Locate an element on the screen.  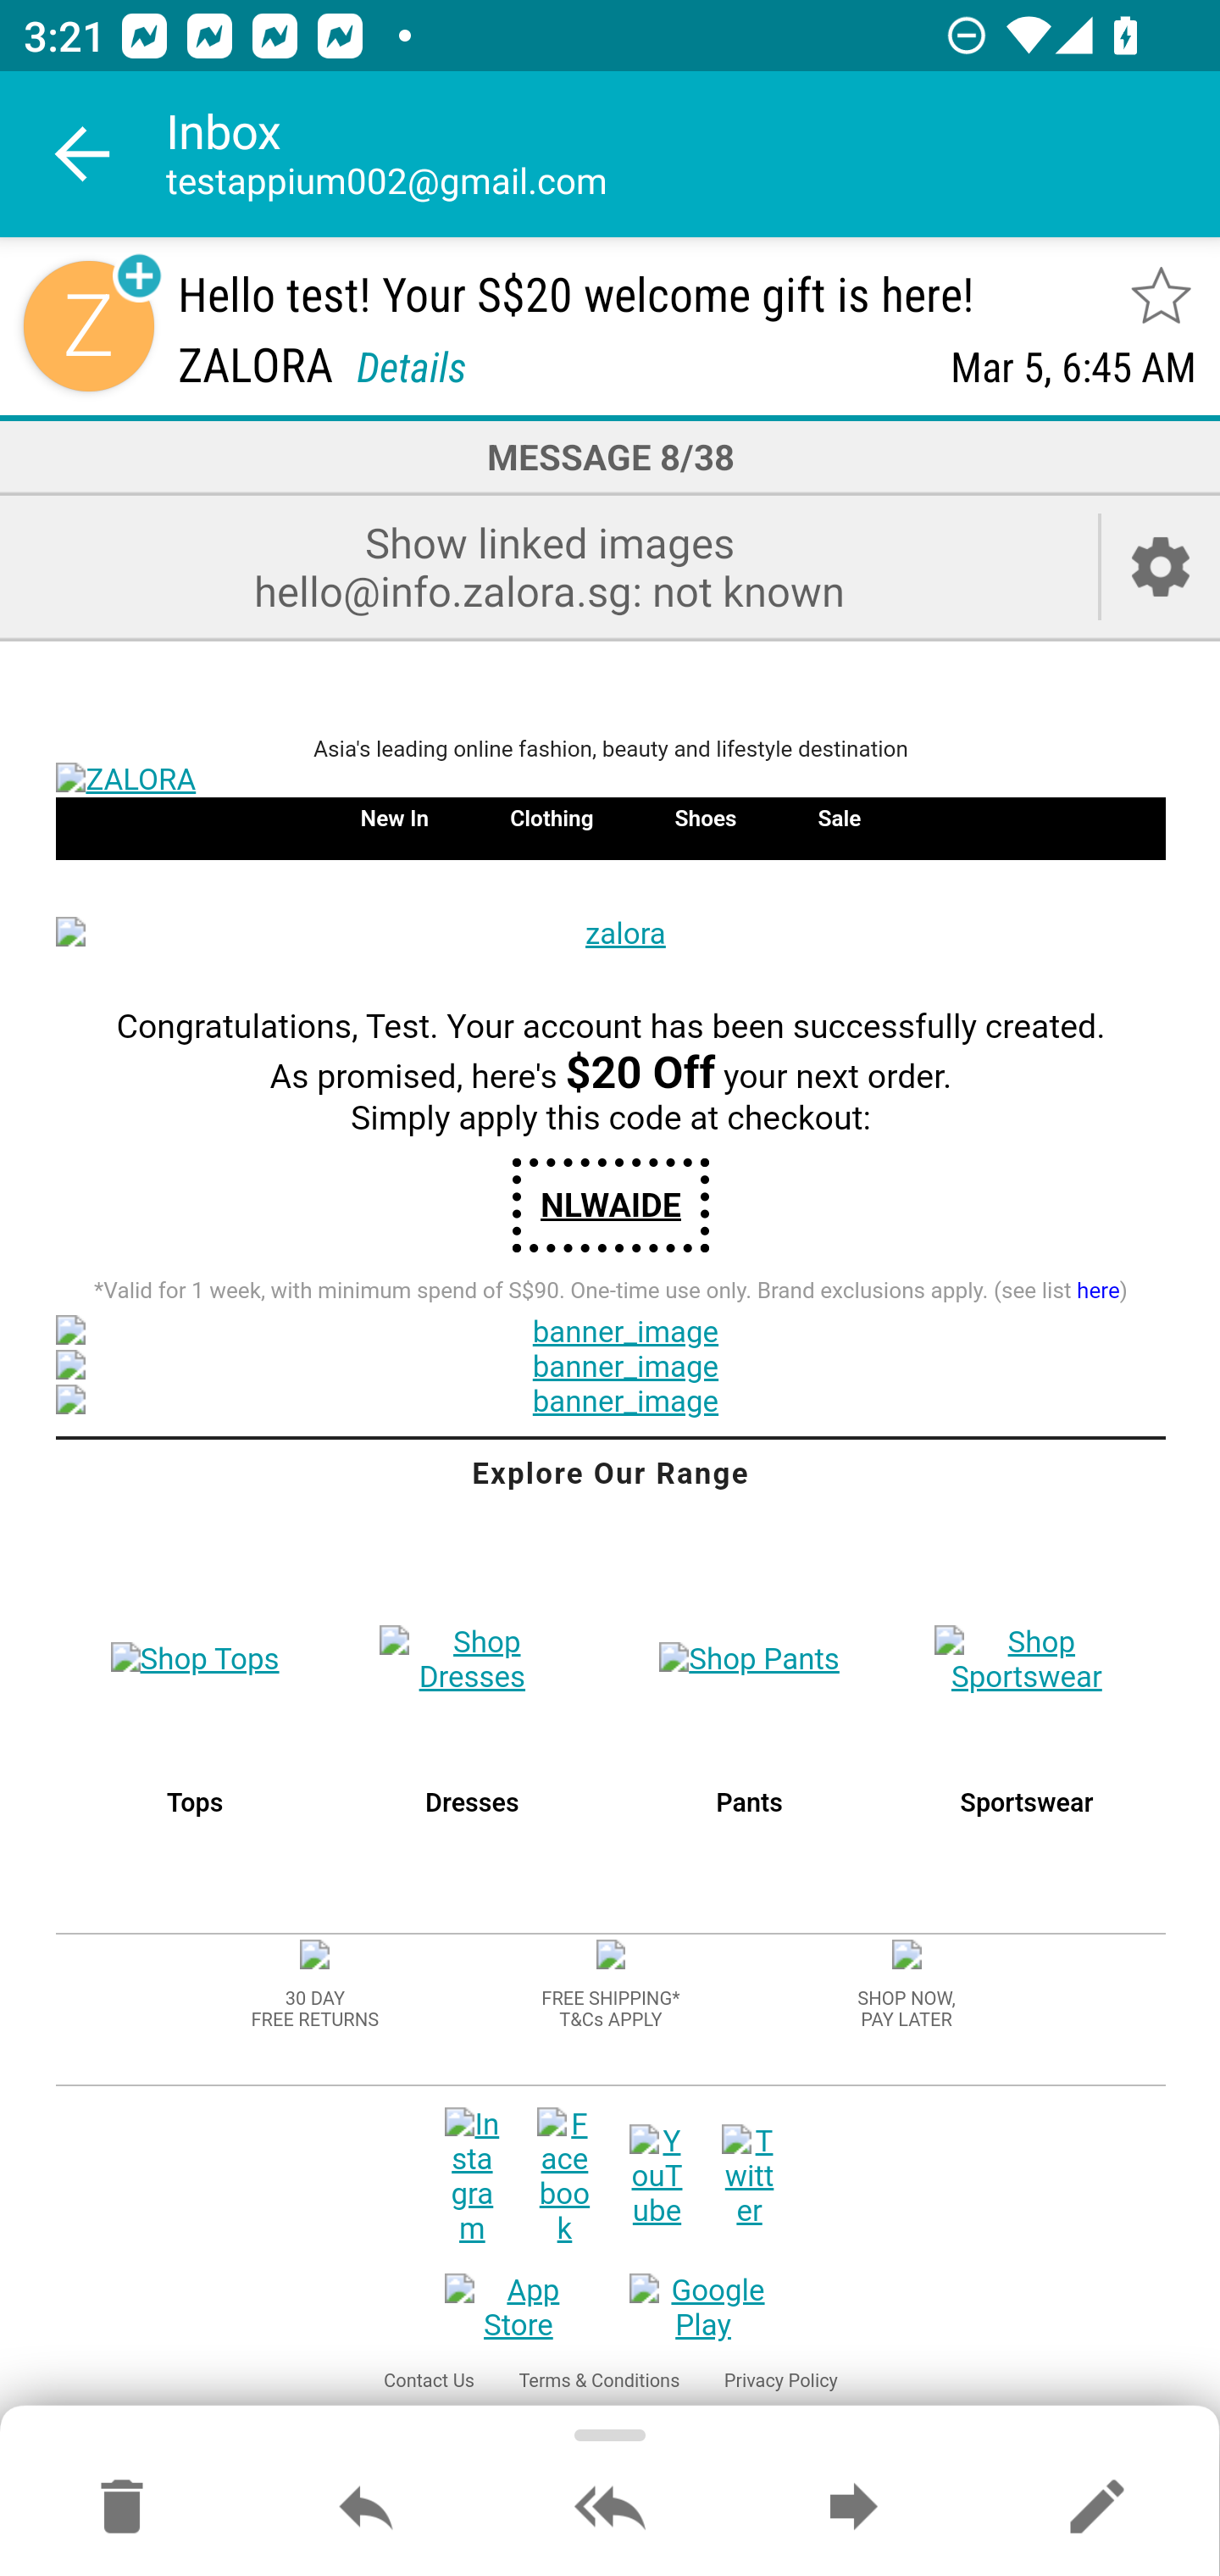
New In is located at coordinates (393, 817).